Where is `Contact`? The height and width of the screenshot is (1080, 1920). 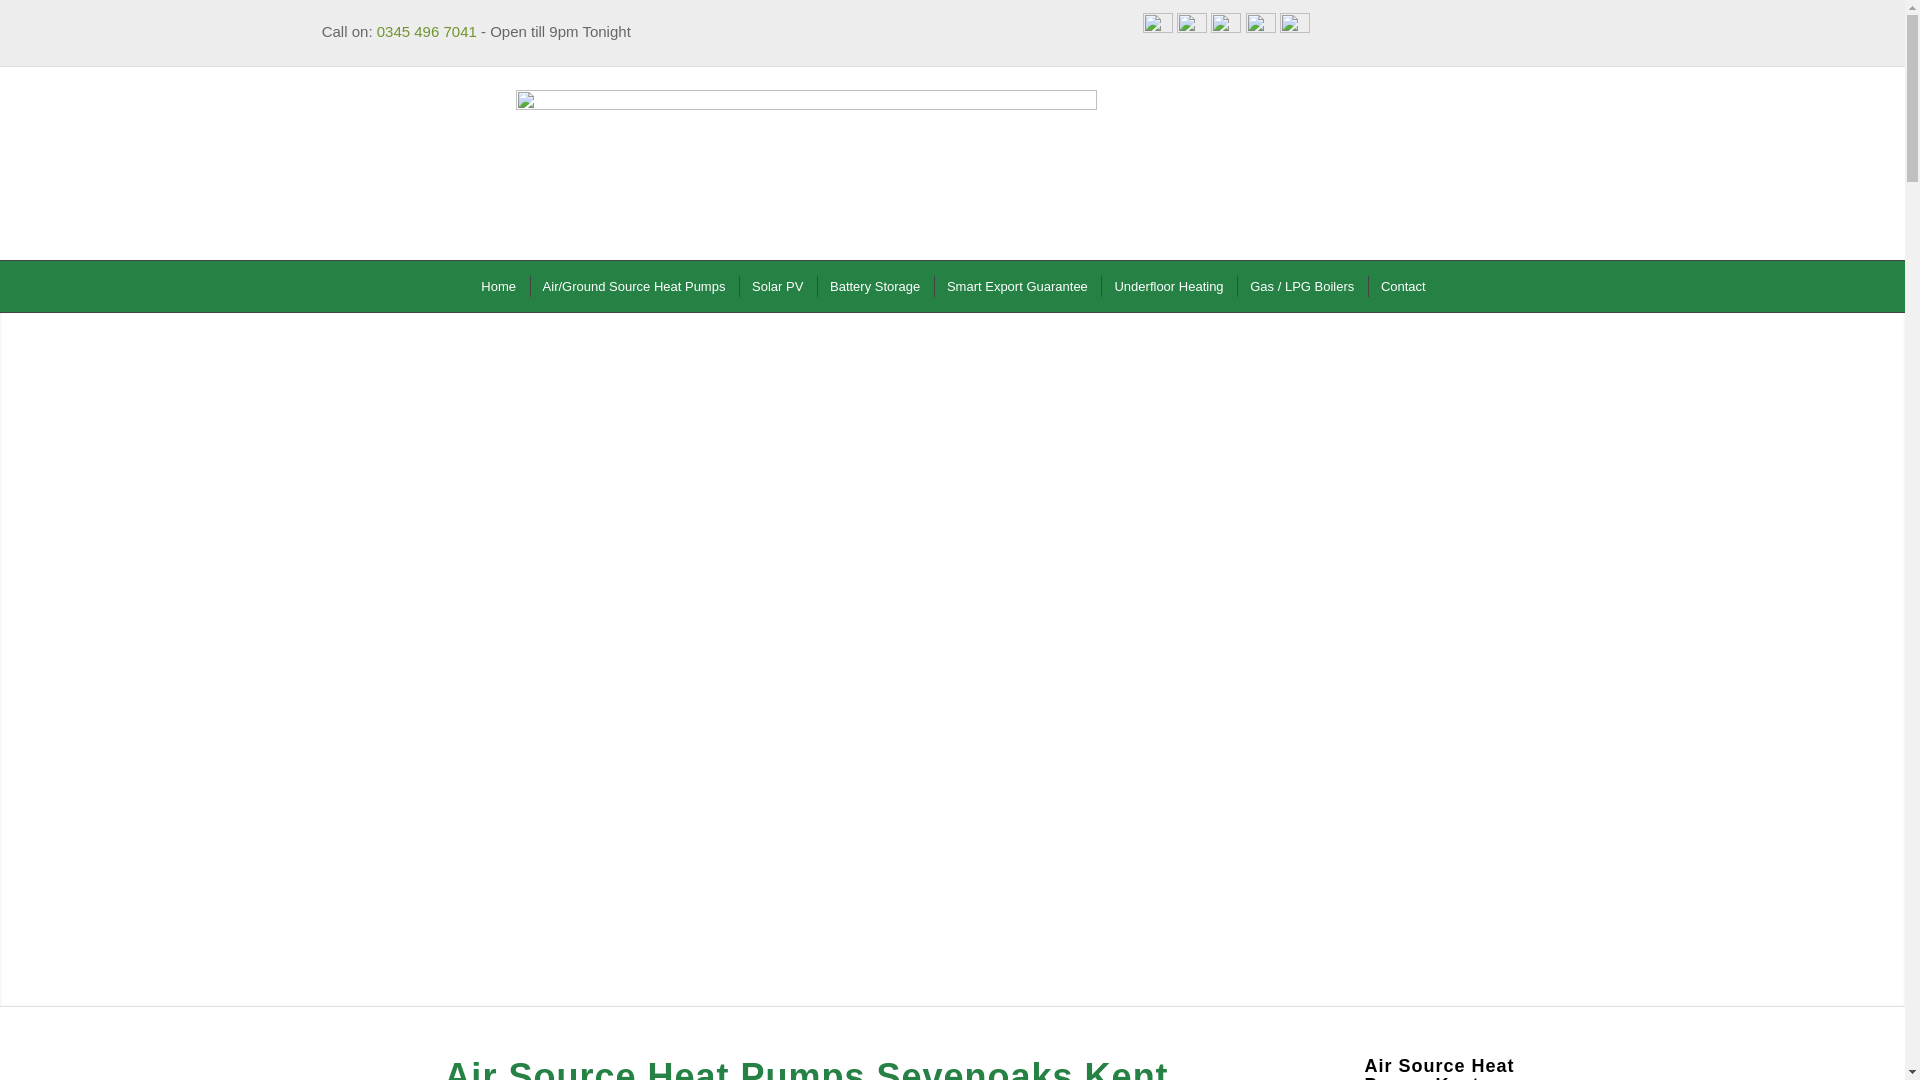
Contact is located at coordinates (1402, 286).